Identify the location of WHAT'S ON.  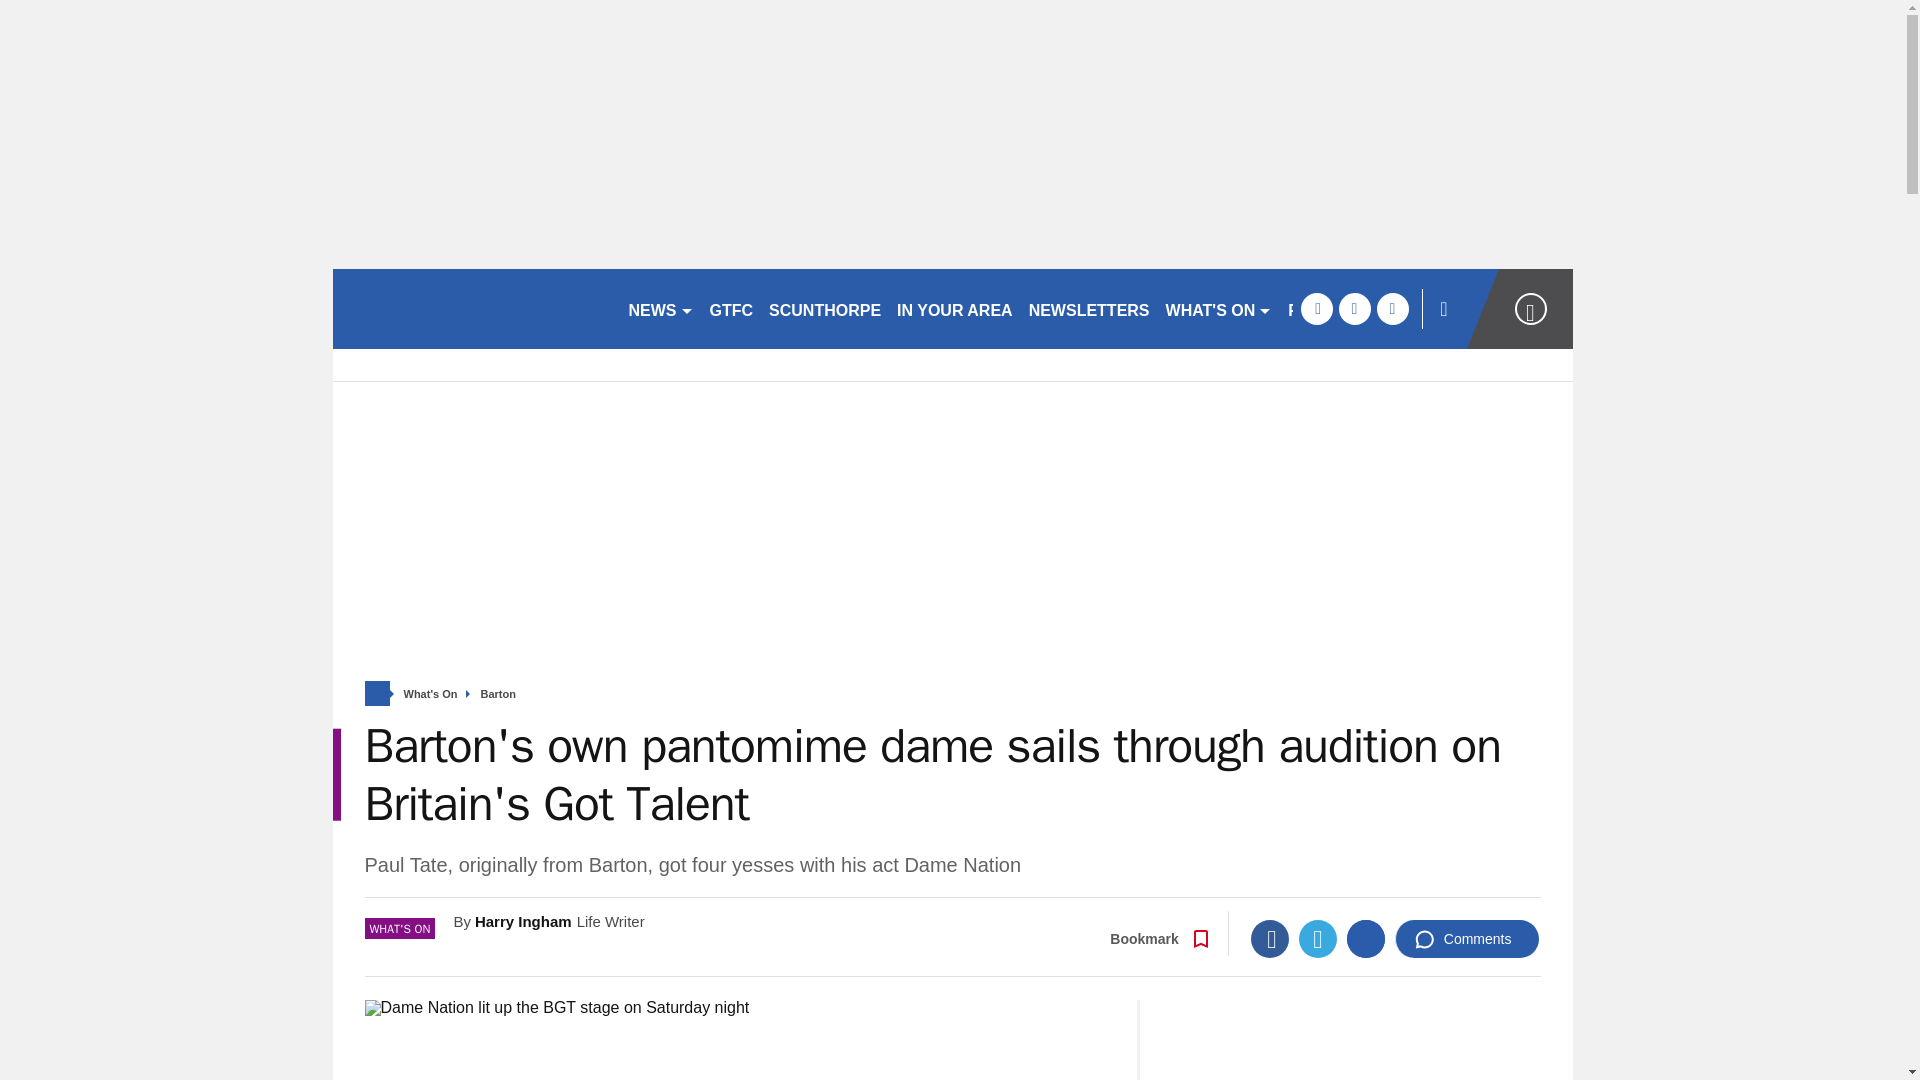
(1218, 308).